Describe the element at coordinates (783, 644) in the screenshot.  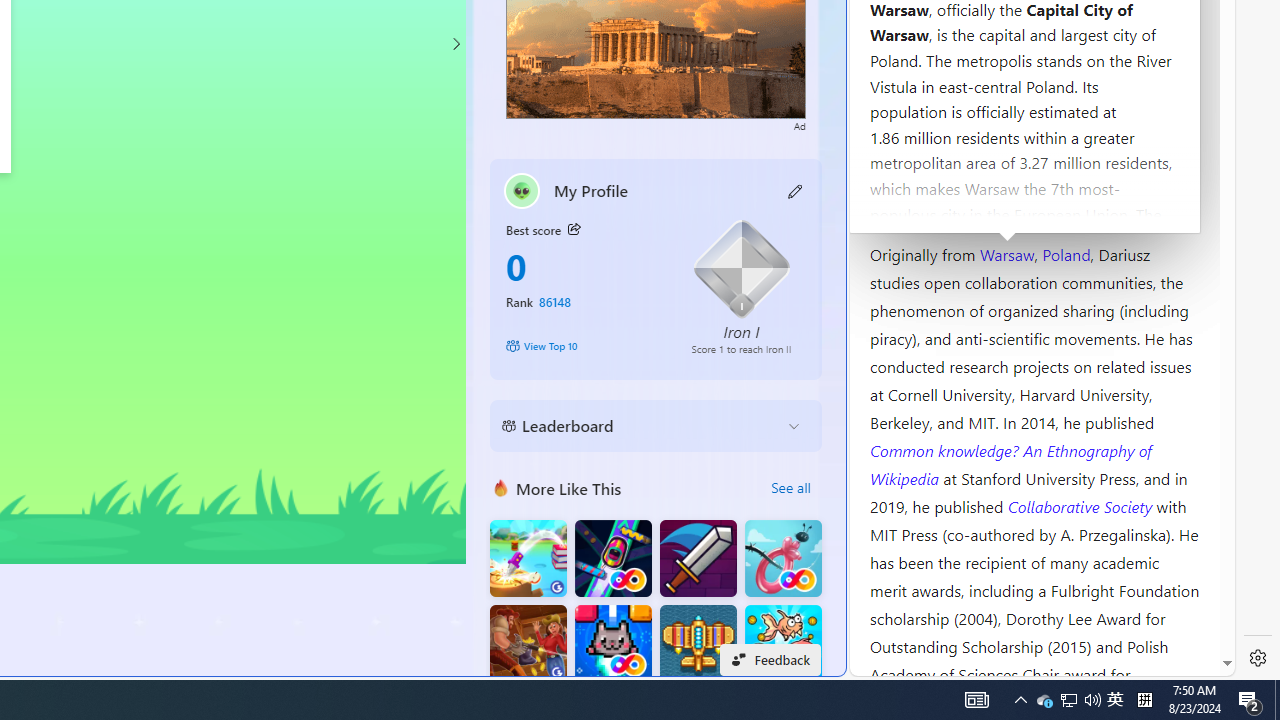
I see `Fish Merge FRVR` at that location.